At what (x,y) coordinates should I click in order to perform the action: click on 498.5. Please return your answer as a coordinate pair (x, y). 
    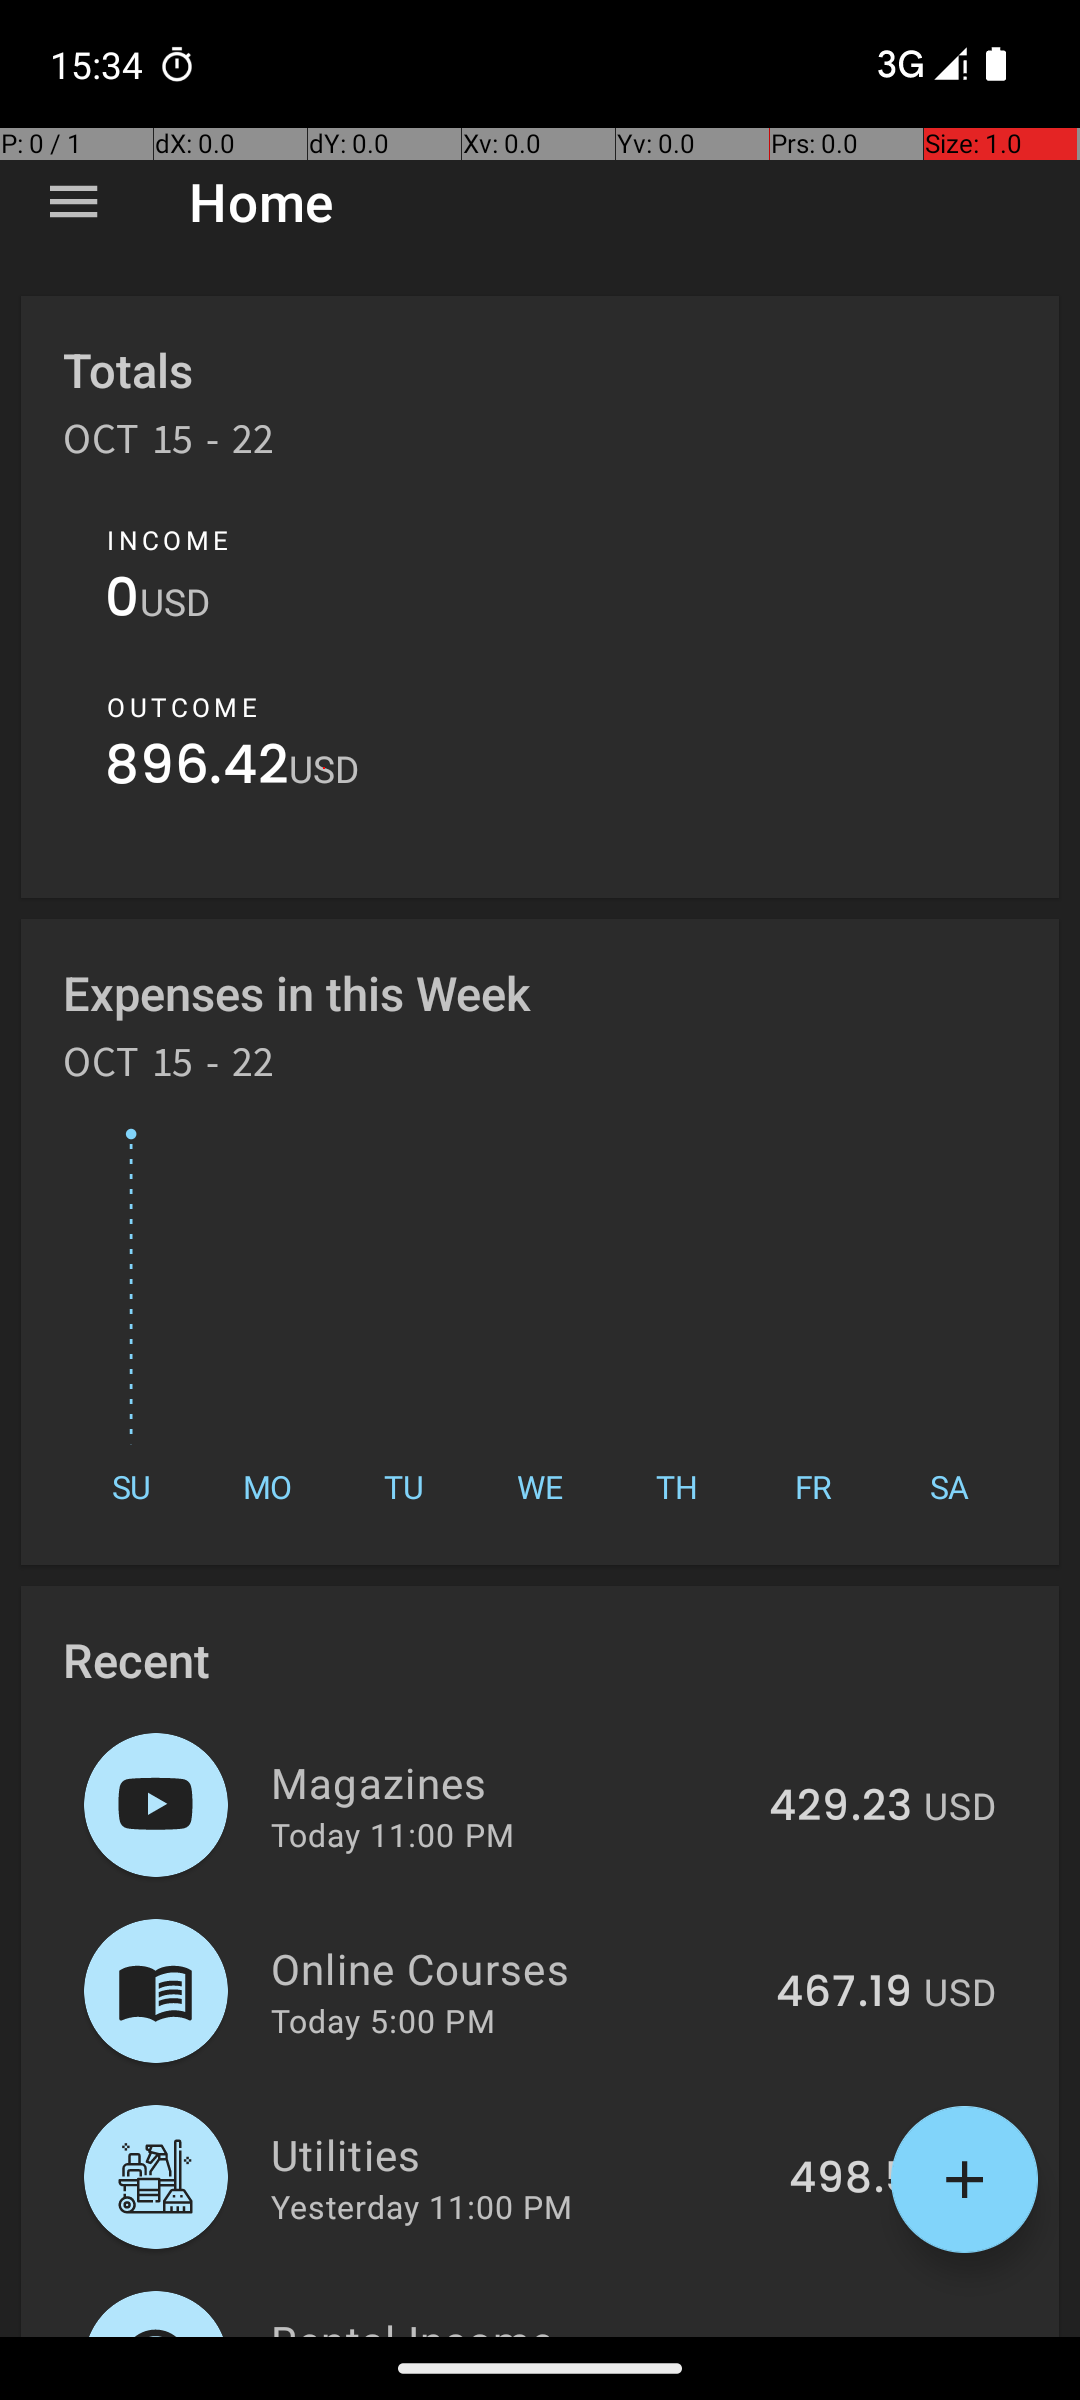
    Looking at the image, I should click on (850, 2179).